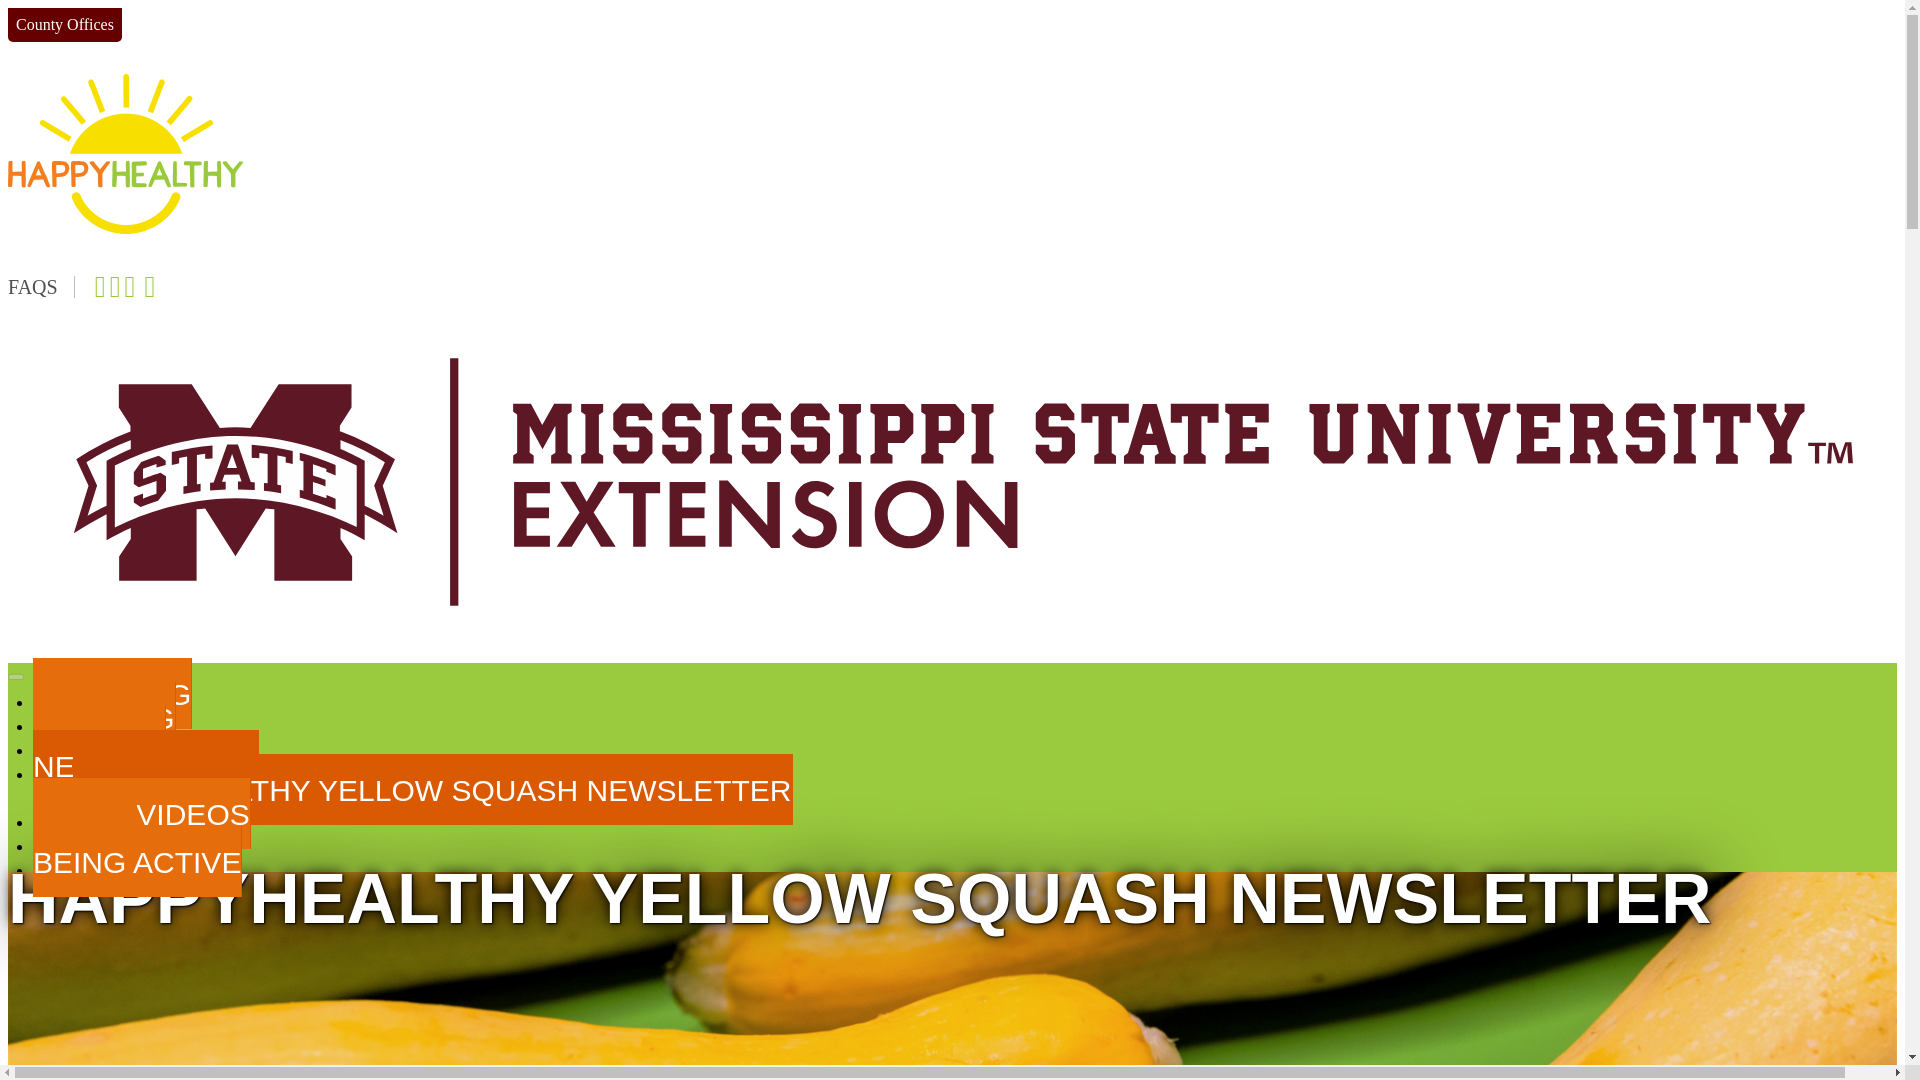 Image resolution: width=1920 pixels, height=1080 pixels. I want to click on Toggle navigation, so click(15, 676).